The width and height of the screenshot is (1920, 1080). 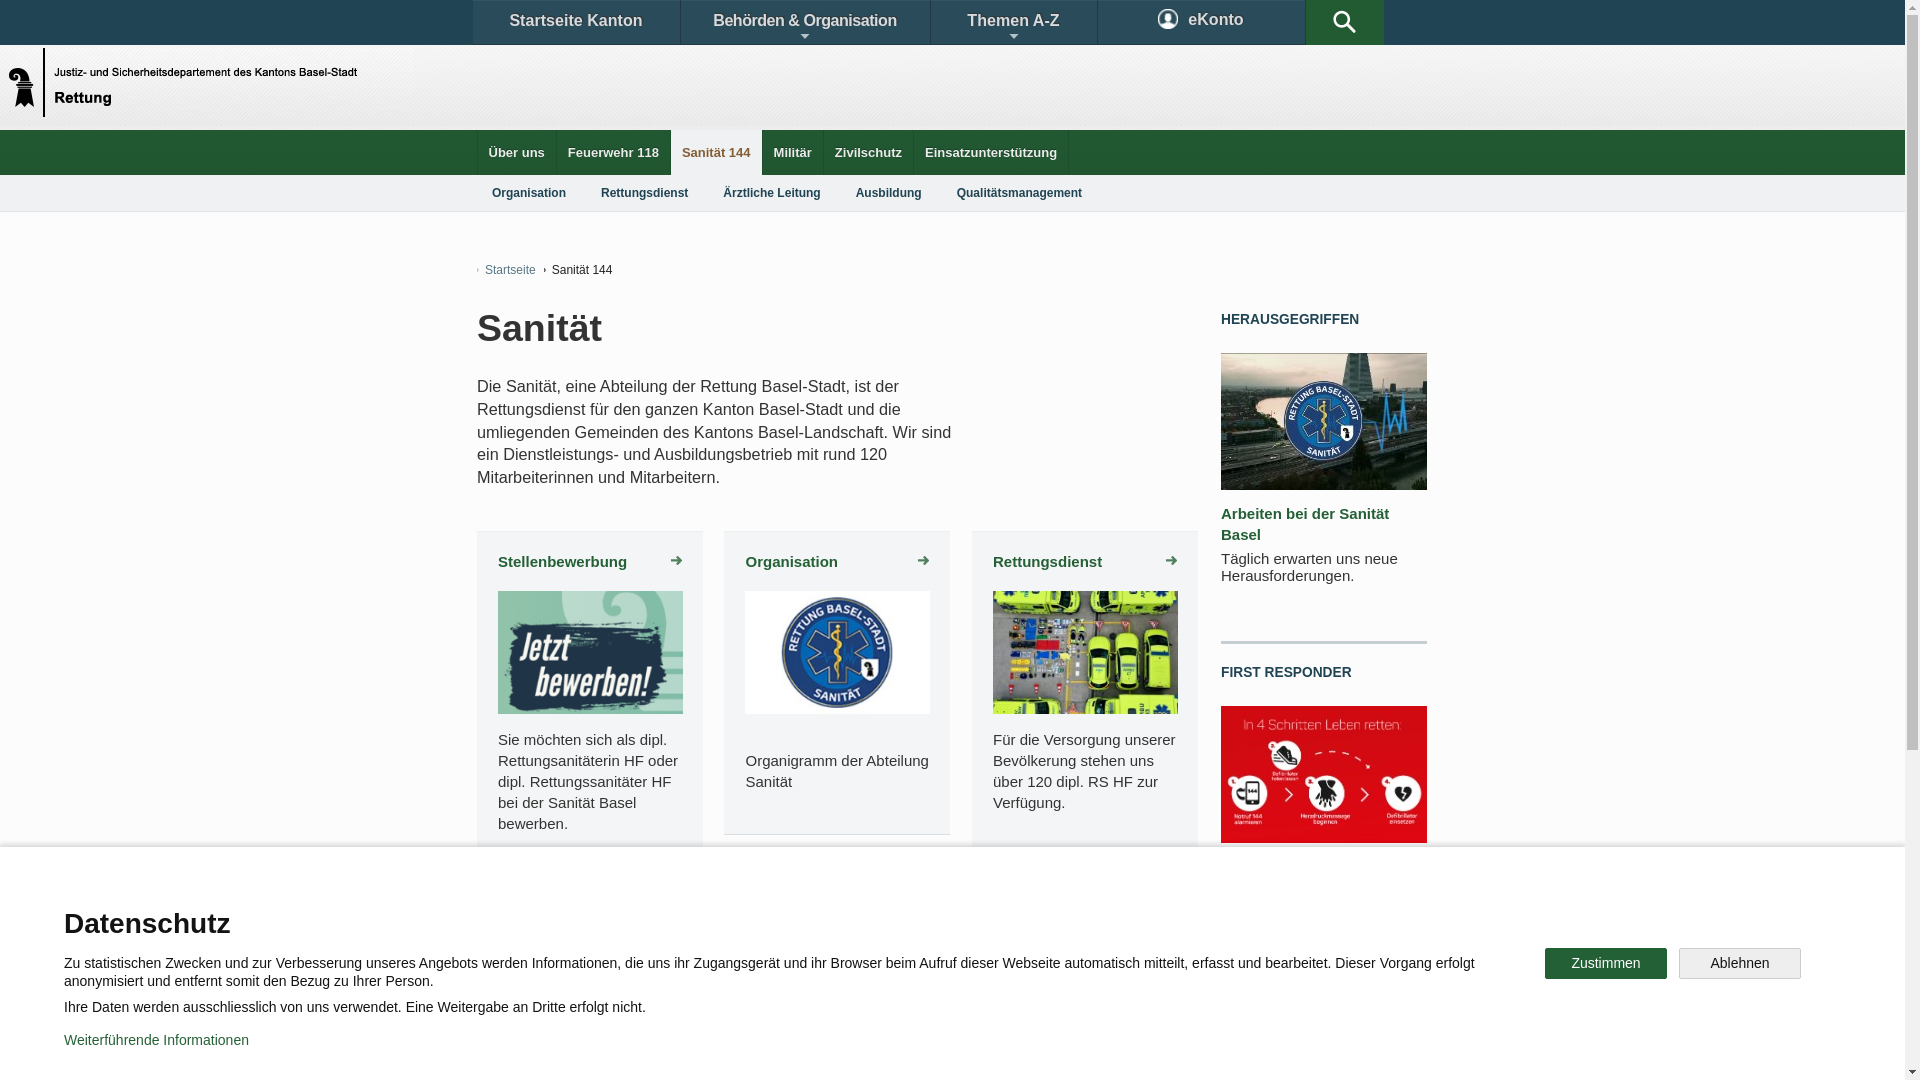 What do you see at coordinates (1013, 22) in the screenshot?
I see `Themen A-Z` at bounding box center [1013, 22].